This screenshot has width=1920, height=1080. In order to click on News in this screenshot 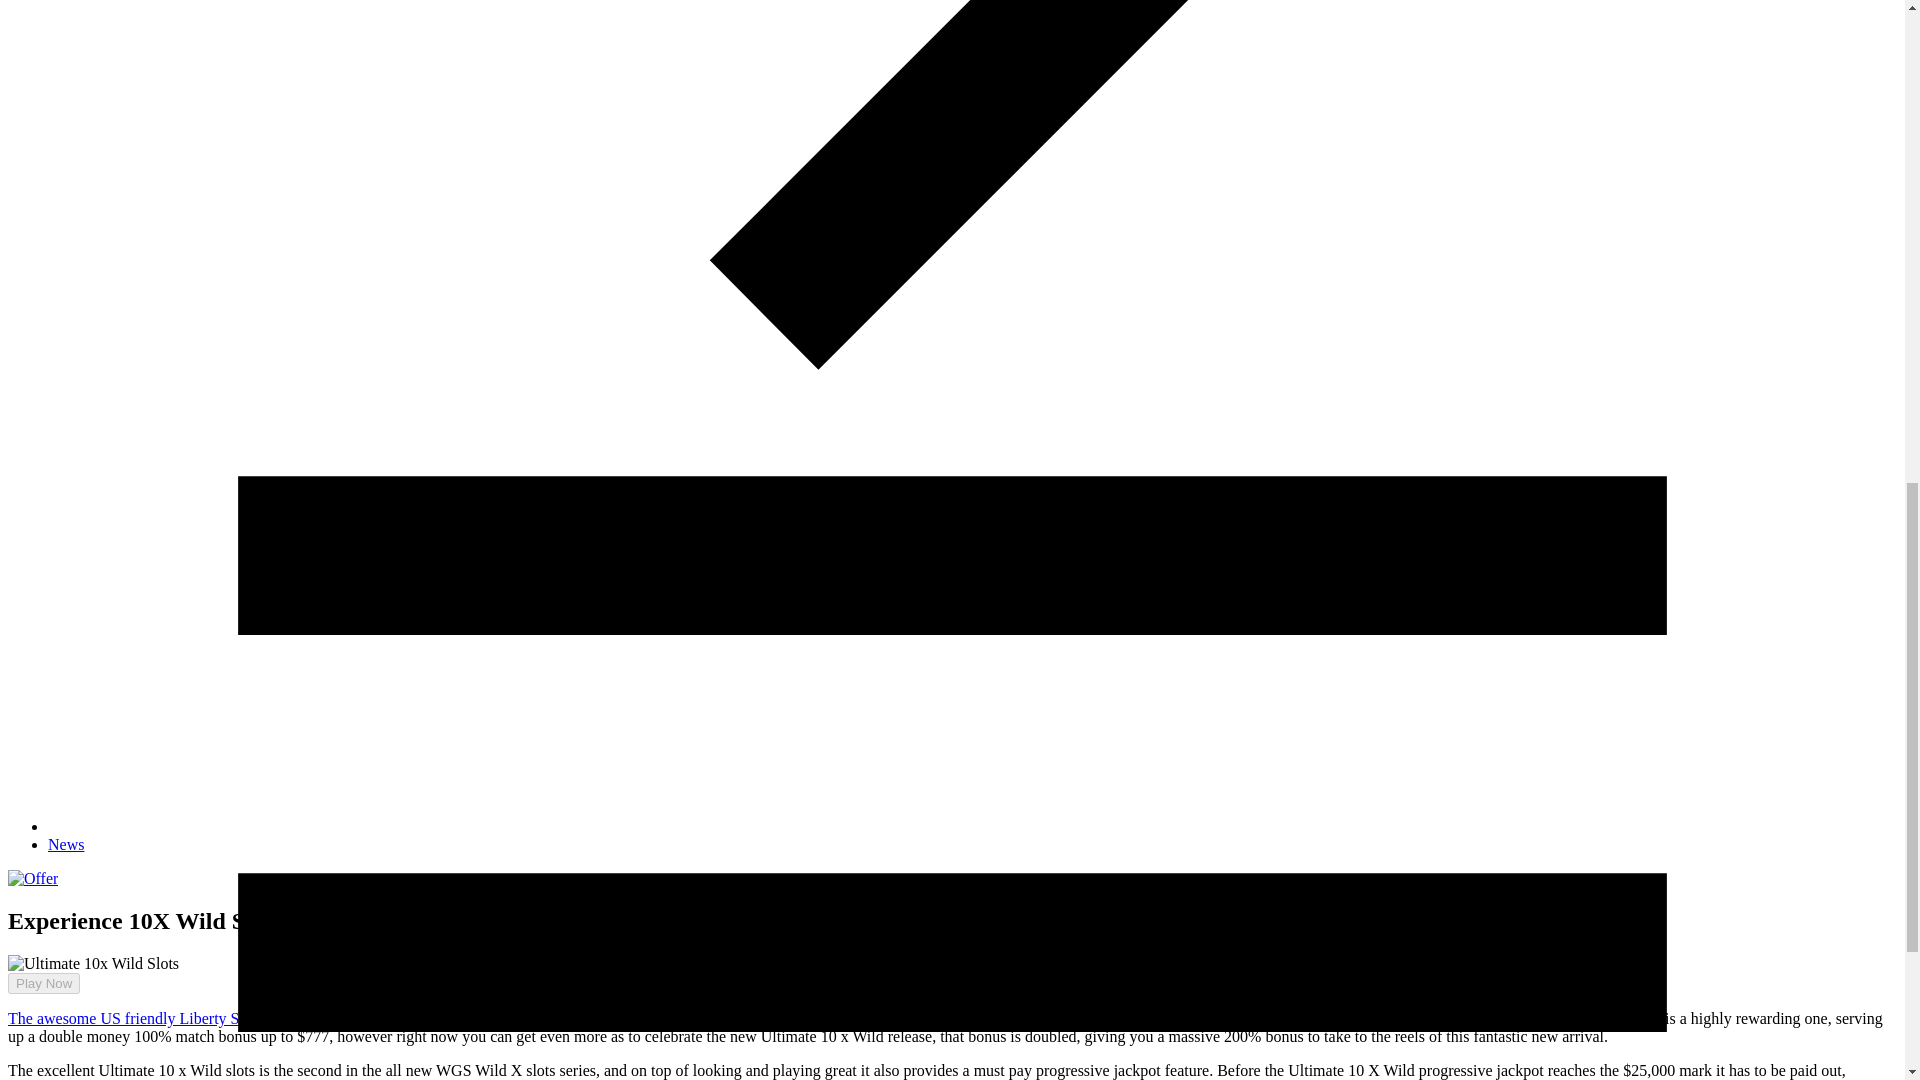, I will do `click(66, 844)`.